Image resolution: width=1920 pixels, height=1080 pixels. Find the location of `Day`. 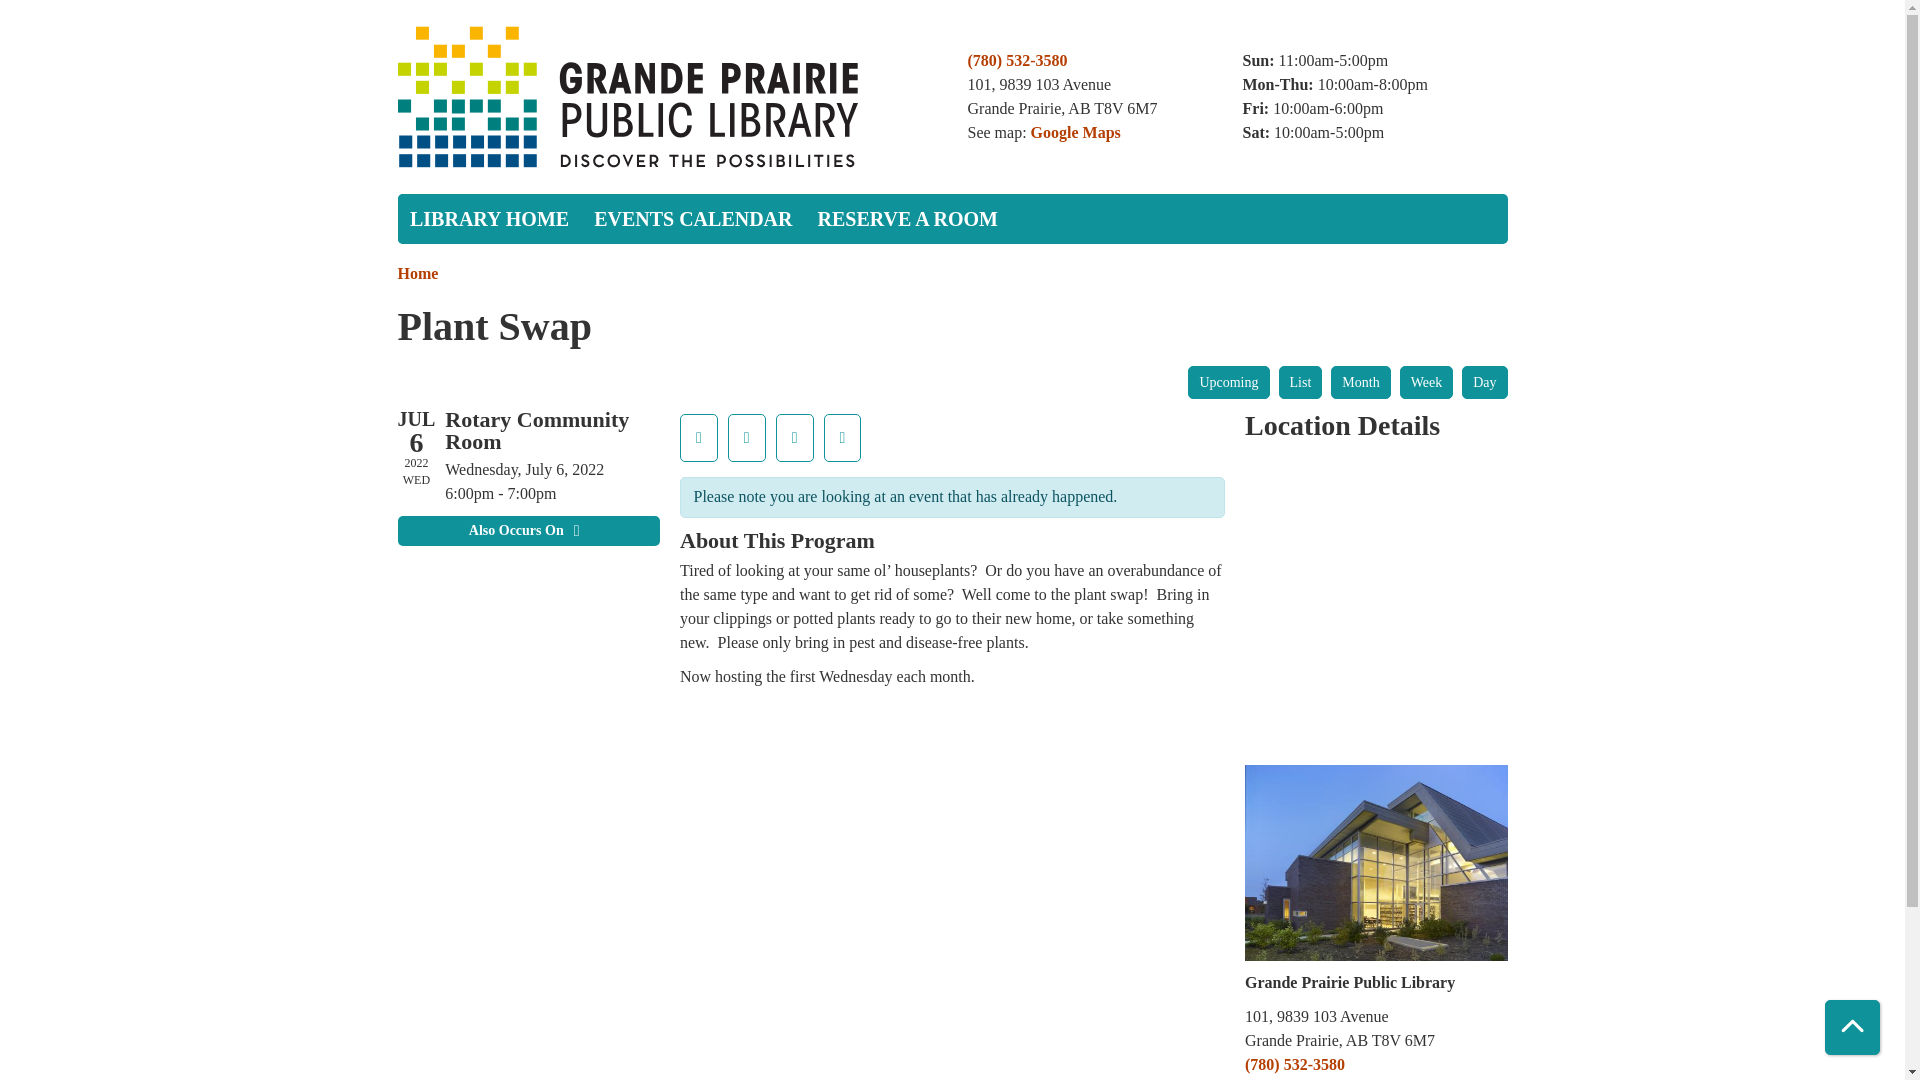

Day is located at coordinates (1484, 382).